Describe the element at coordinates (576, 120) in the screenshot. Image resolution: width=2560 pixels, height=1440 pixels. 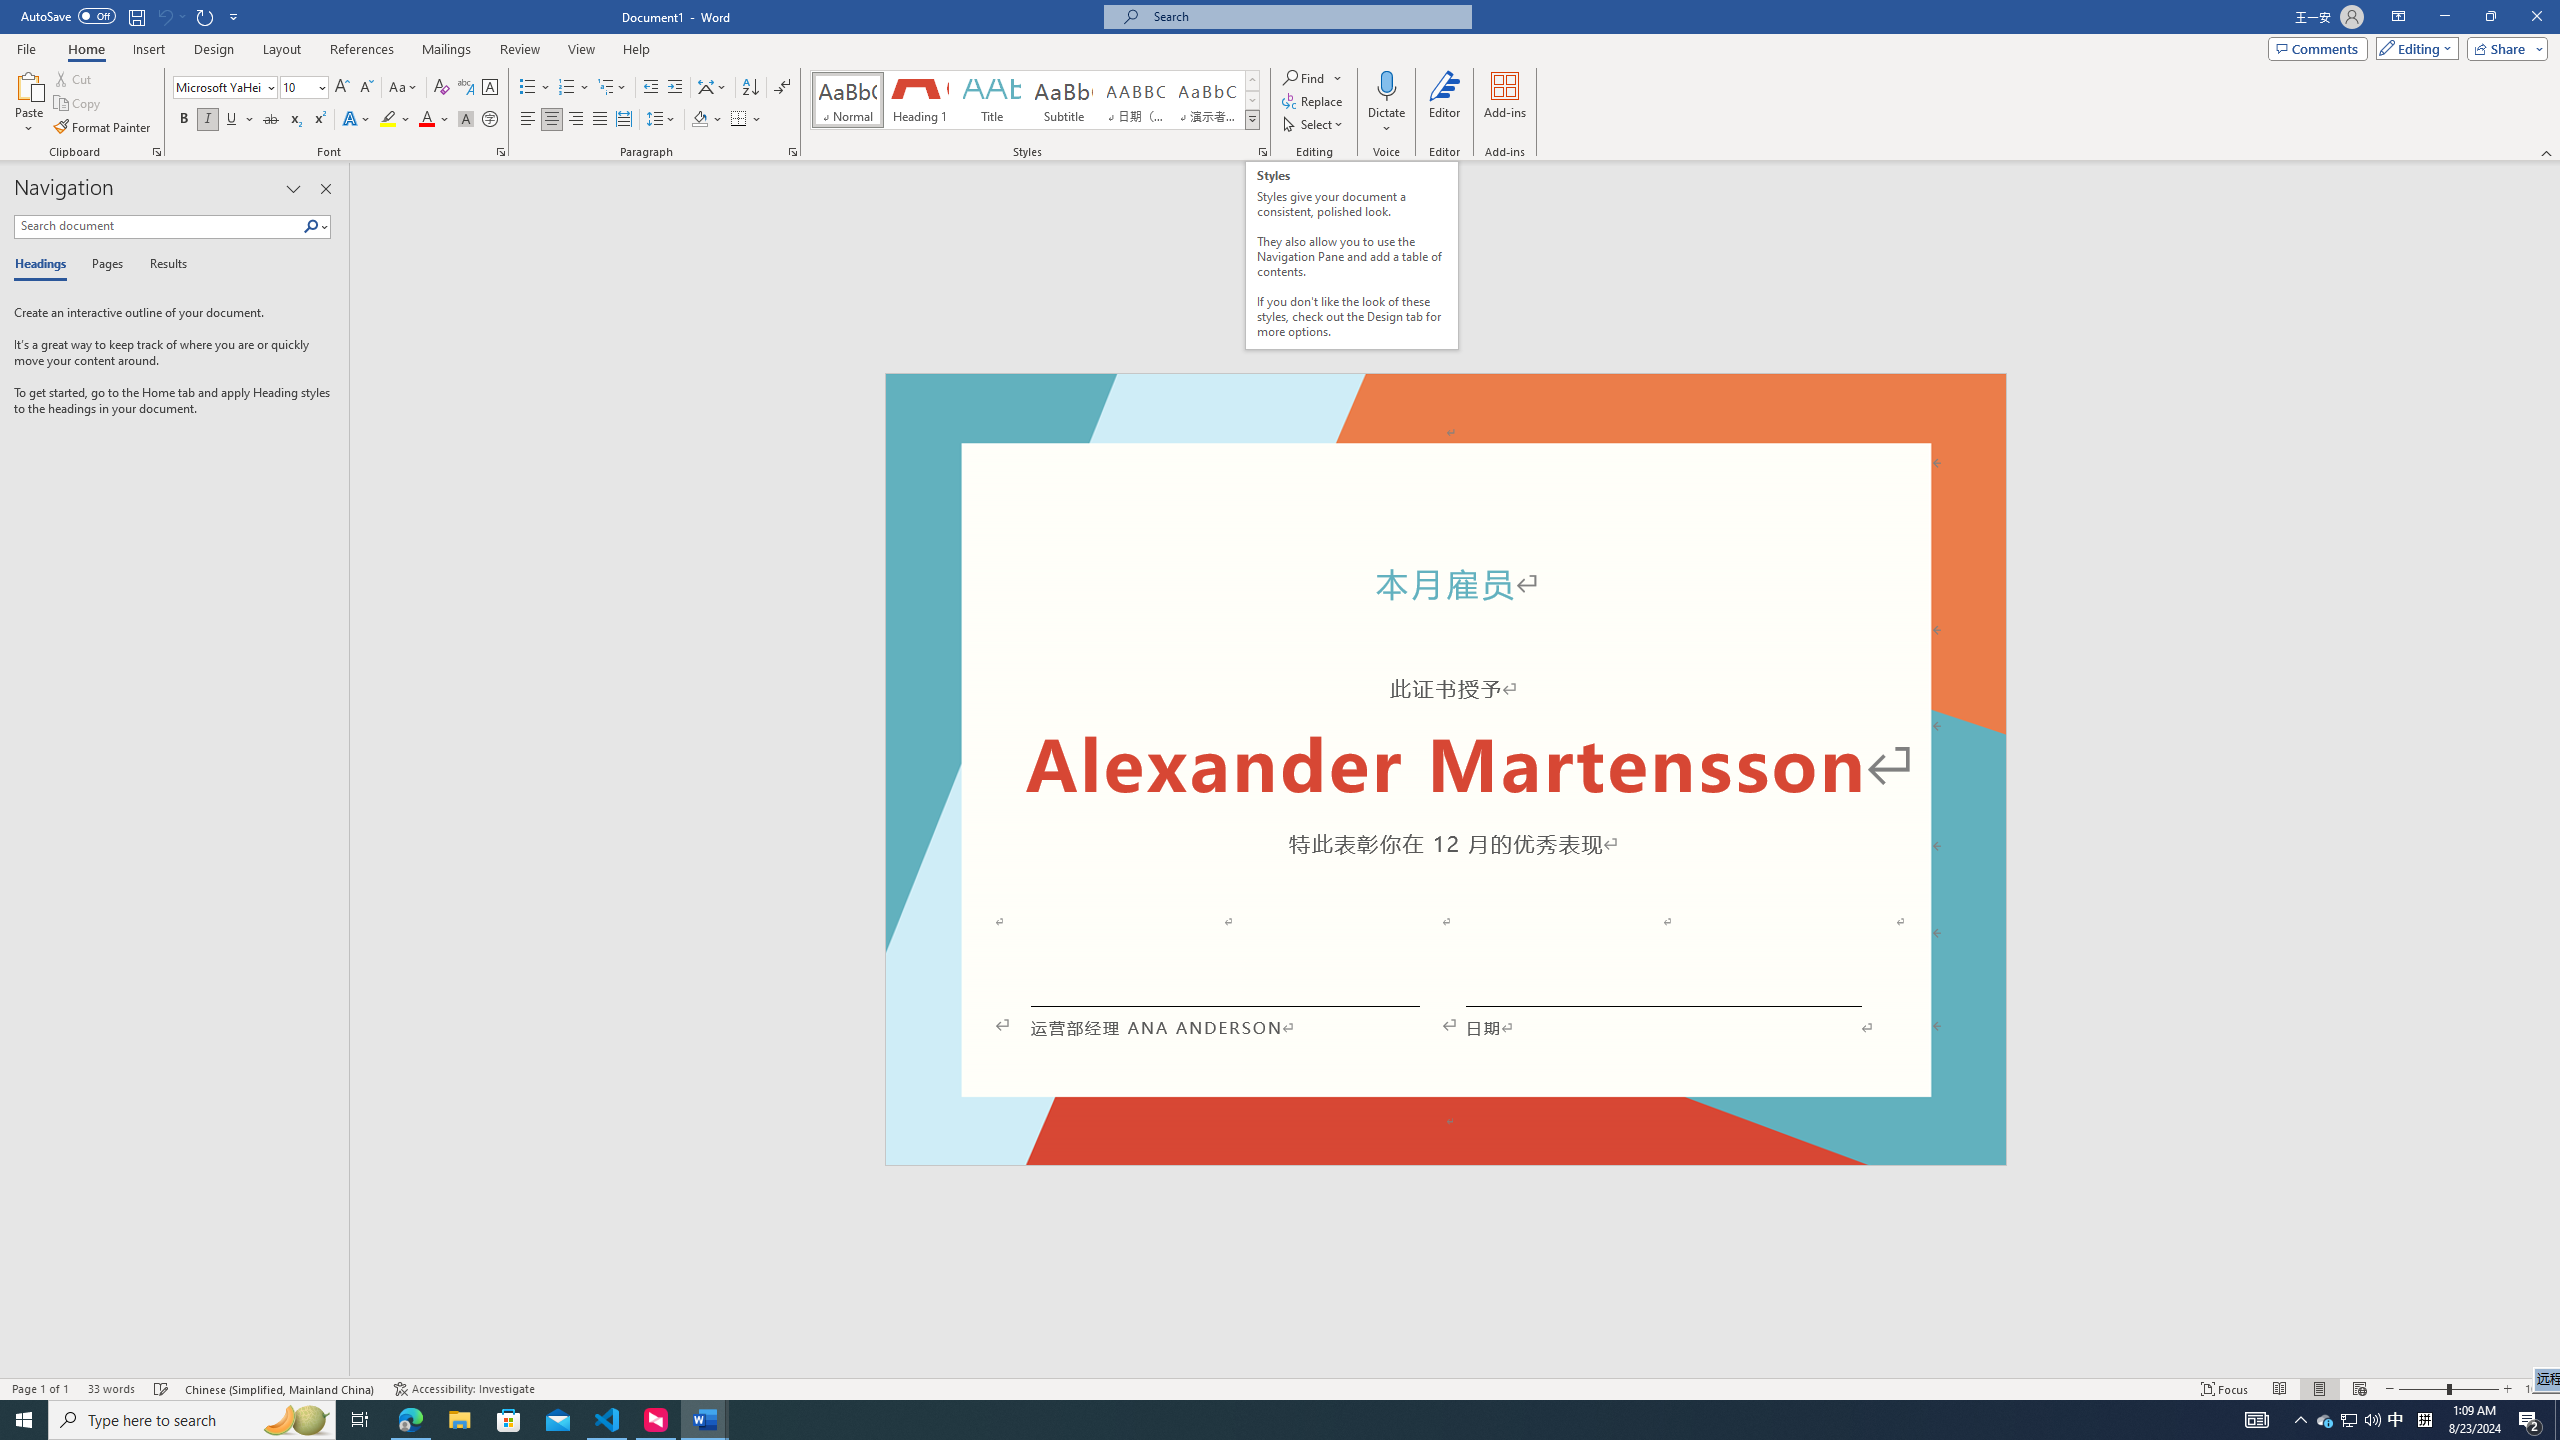
I see `Align Right` at that location.